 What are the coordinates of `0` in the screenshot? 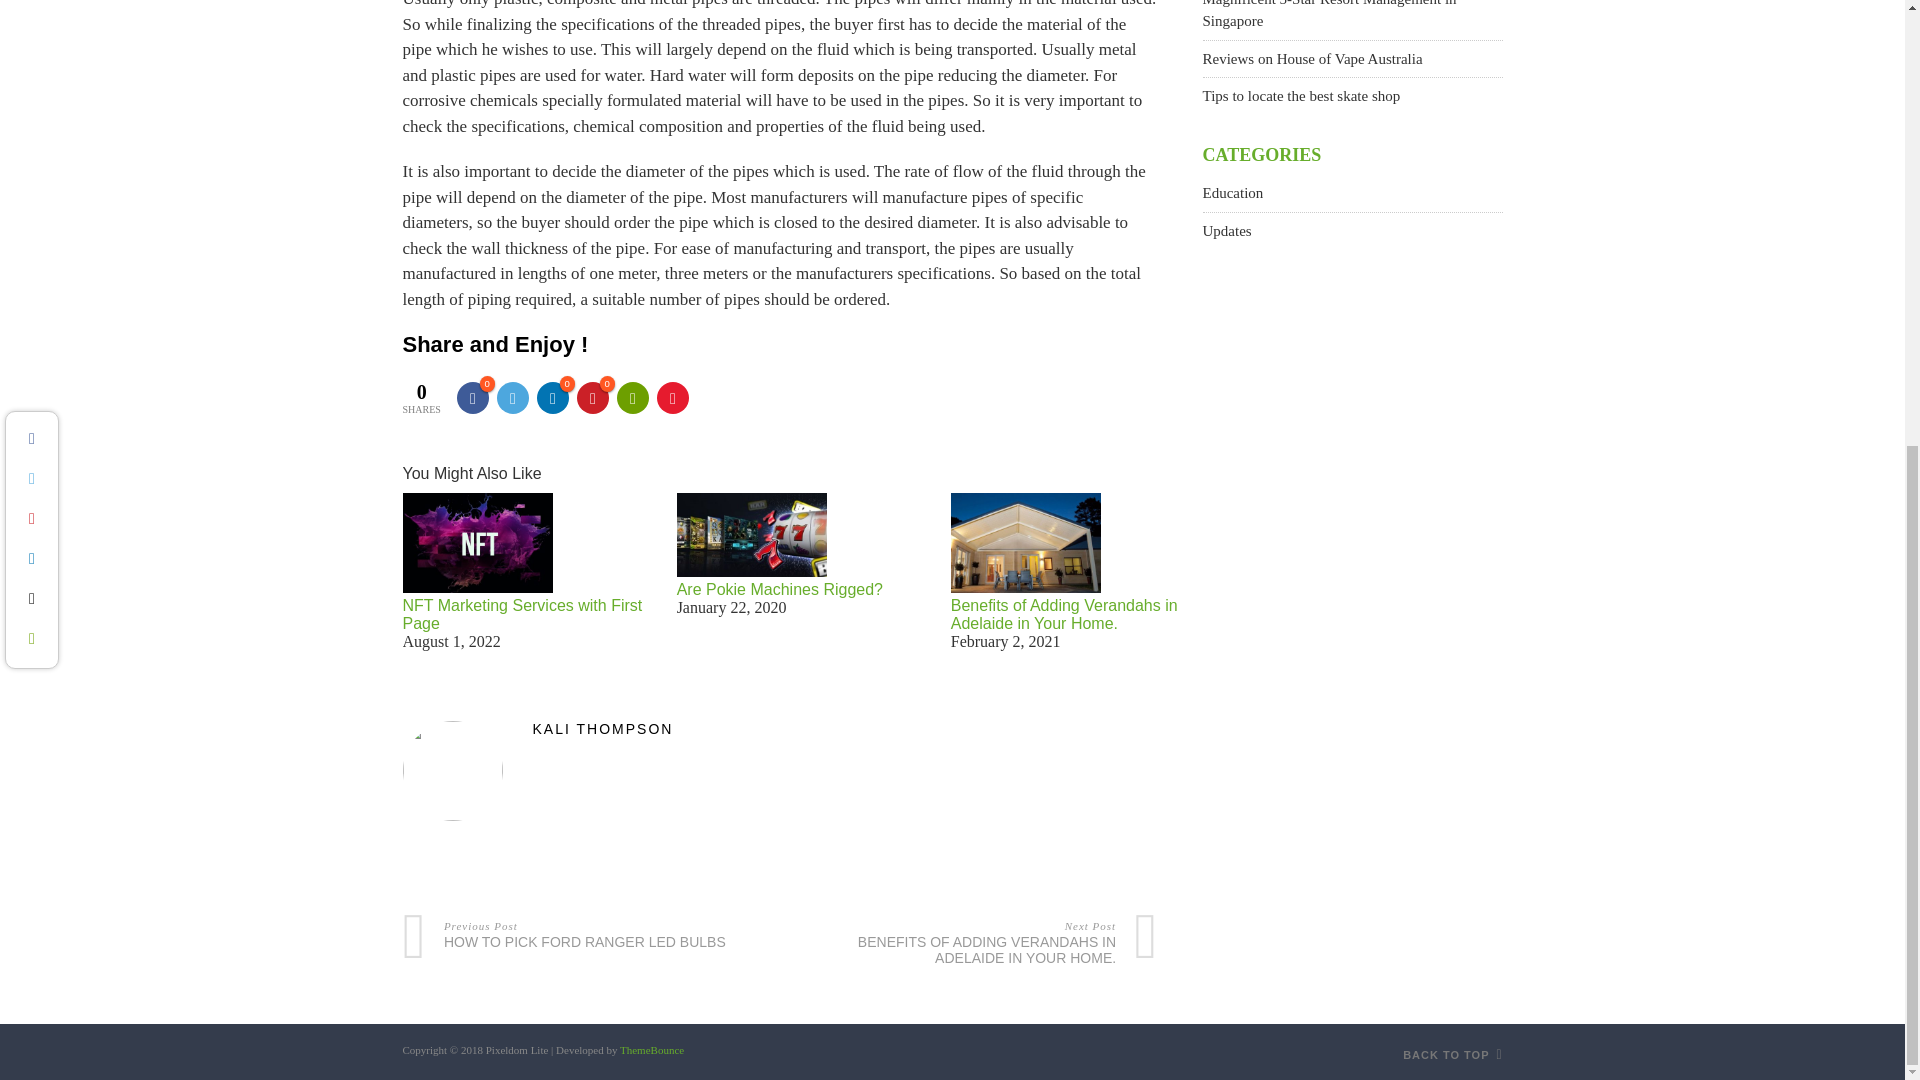 It's located at (552, 398).